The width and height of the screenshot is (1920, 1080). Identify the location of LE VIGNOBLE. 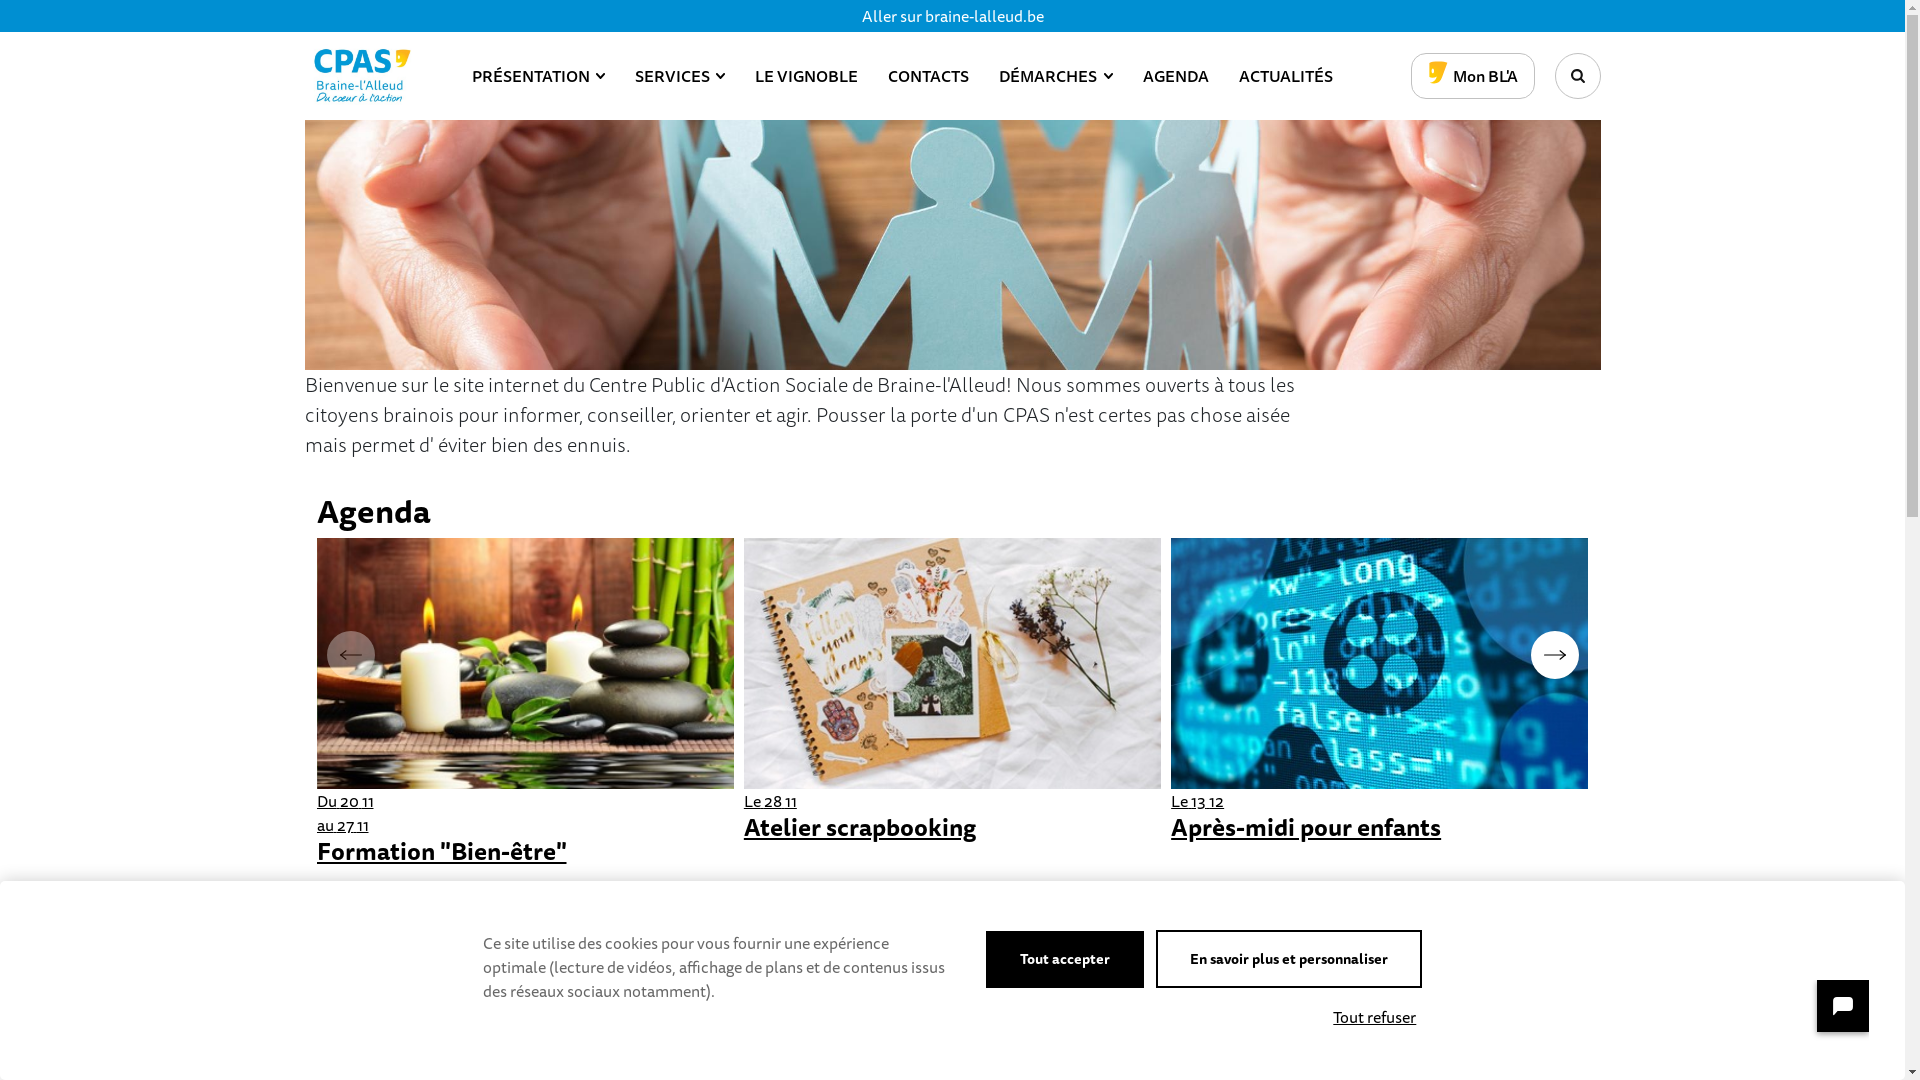
(806, 76).